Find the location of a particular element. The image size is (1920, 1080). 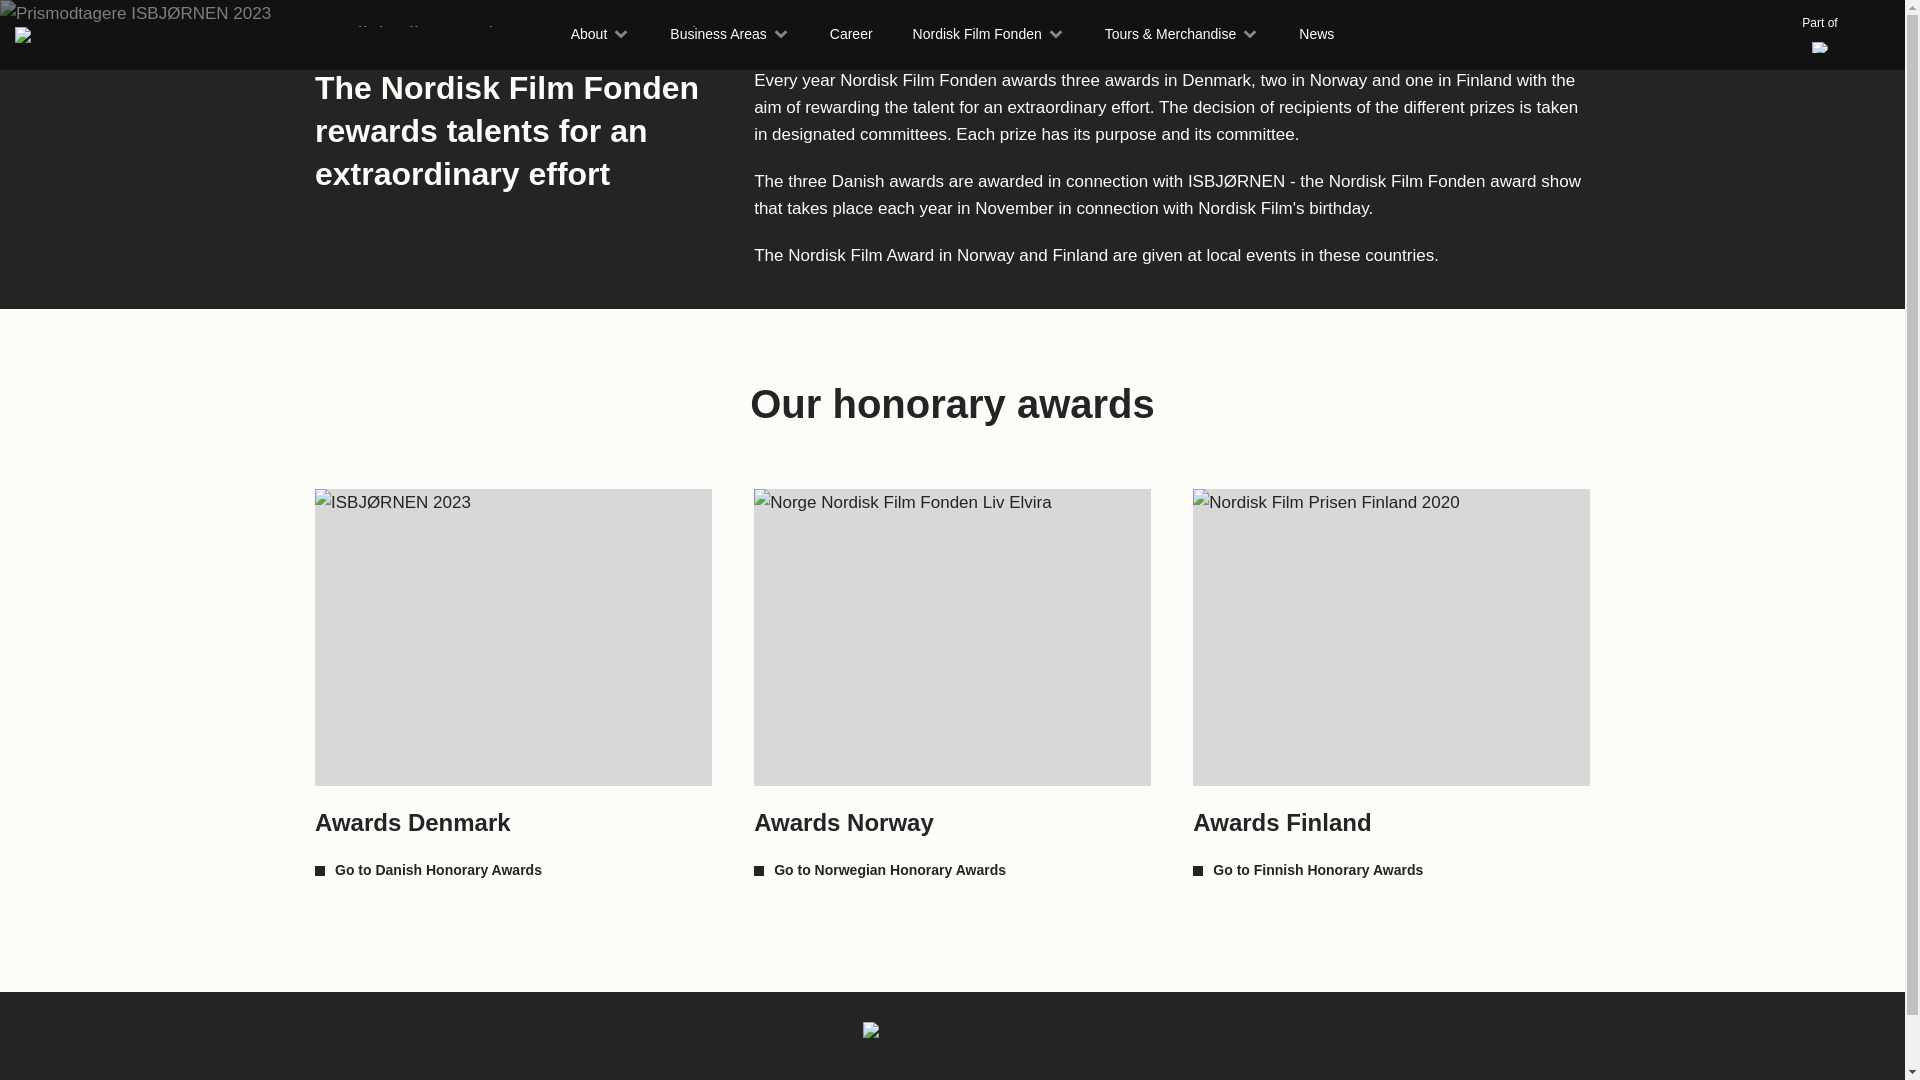

News is located at coordinates (1316, 34).